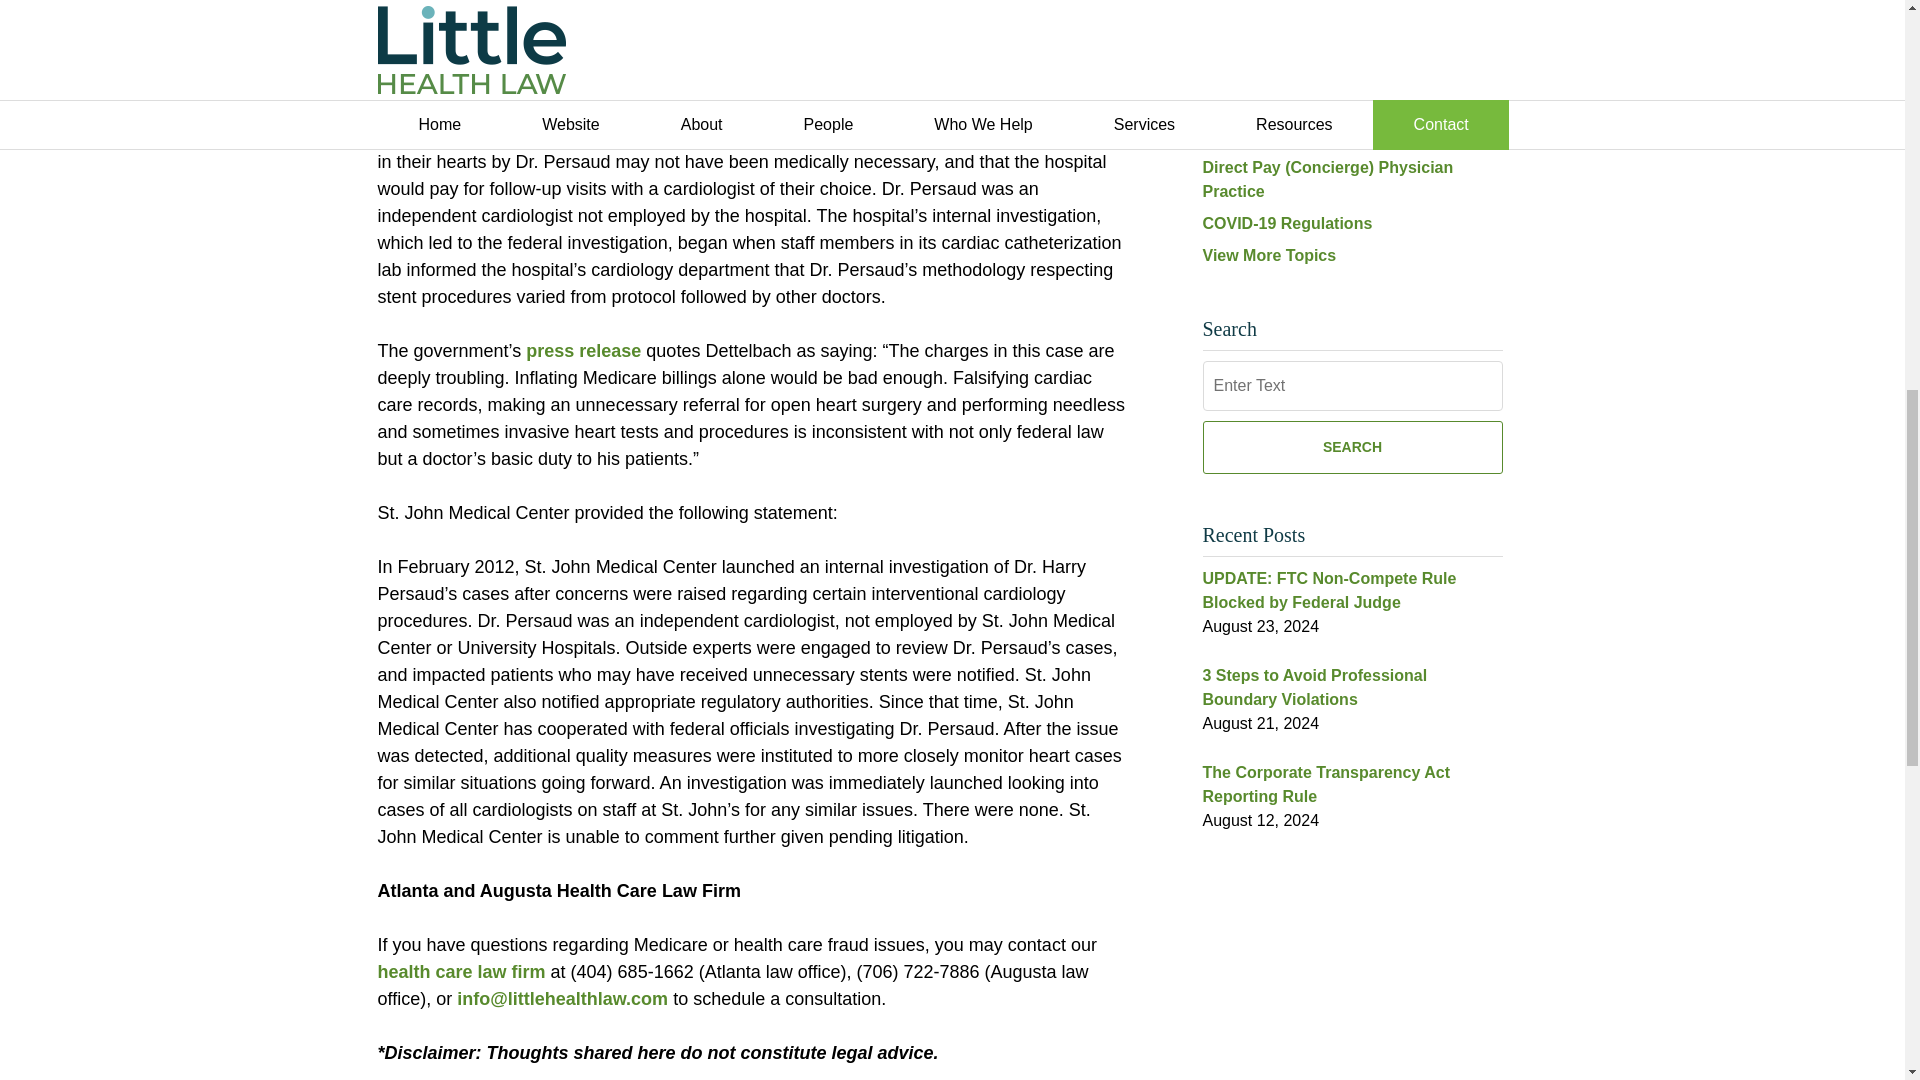  What do you see at coordinates (566, 998) in the screenshot?
I see `littlehealthlaw` at bounding box center [566, 998].